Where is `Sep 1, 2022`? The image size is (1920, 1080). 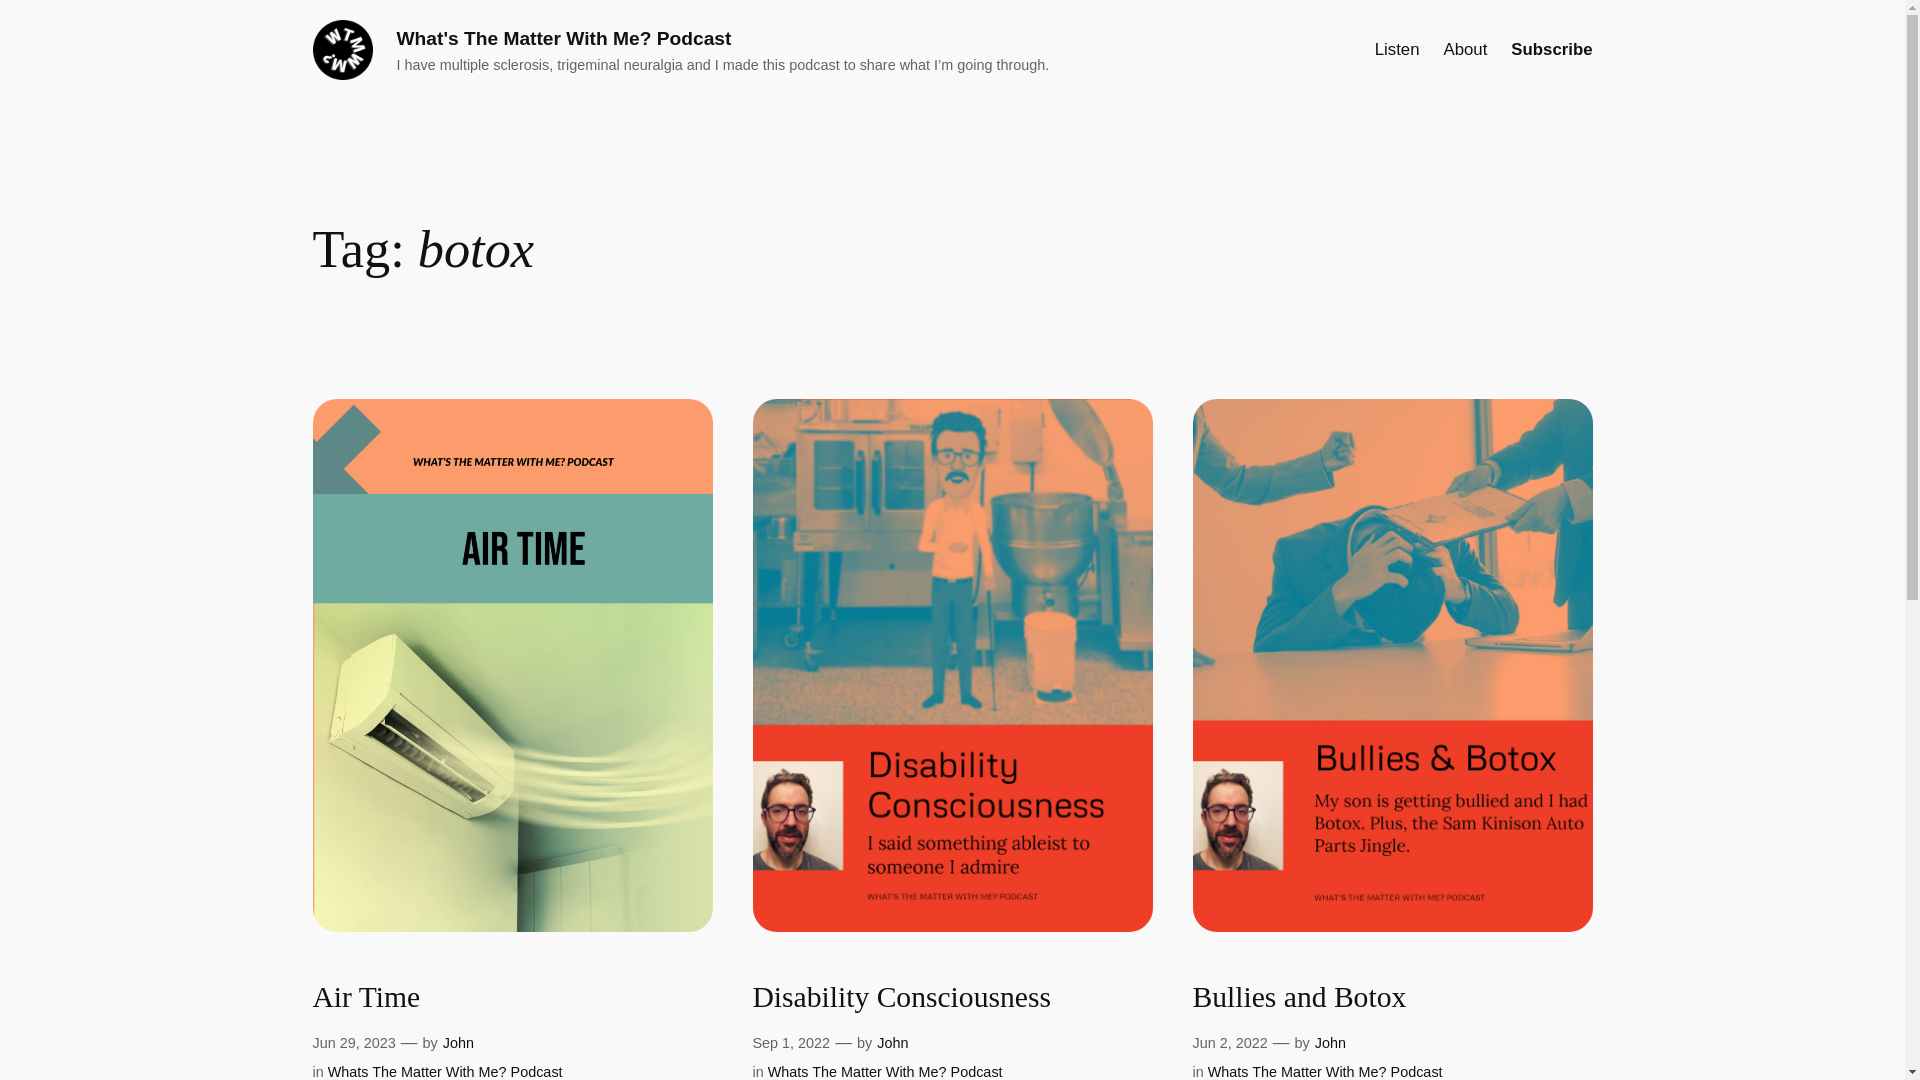
Sep 1, 2022 is located at coordinates (790, 1042).